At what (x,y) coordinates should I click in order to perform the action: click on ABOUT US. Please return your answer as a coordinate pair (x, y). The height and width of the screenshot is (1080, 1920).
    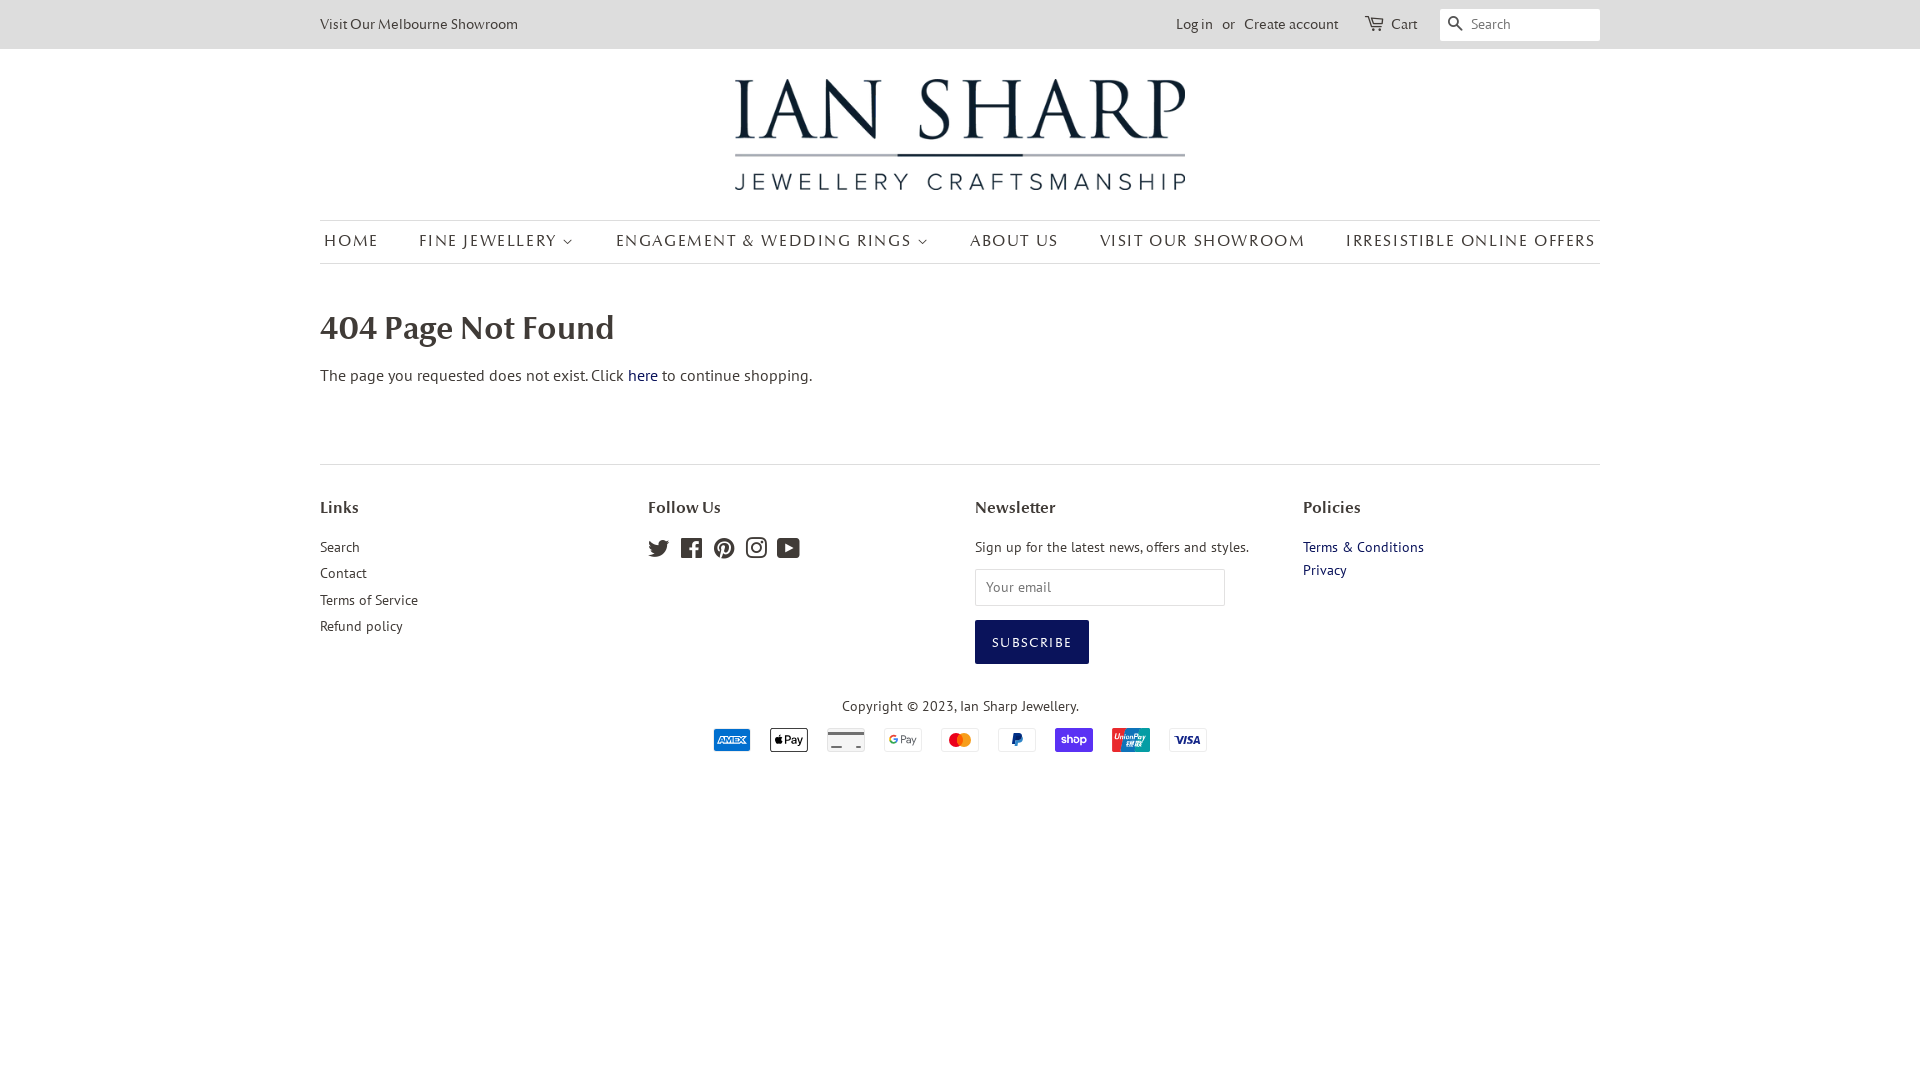
    Looking at the image, I should click on (1017, 242).